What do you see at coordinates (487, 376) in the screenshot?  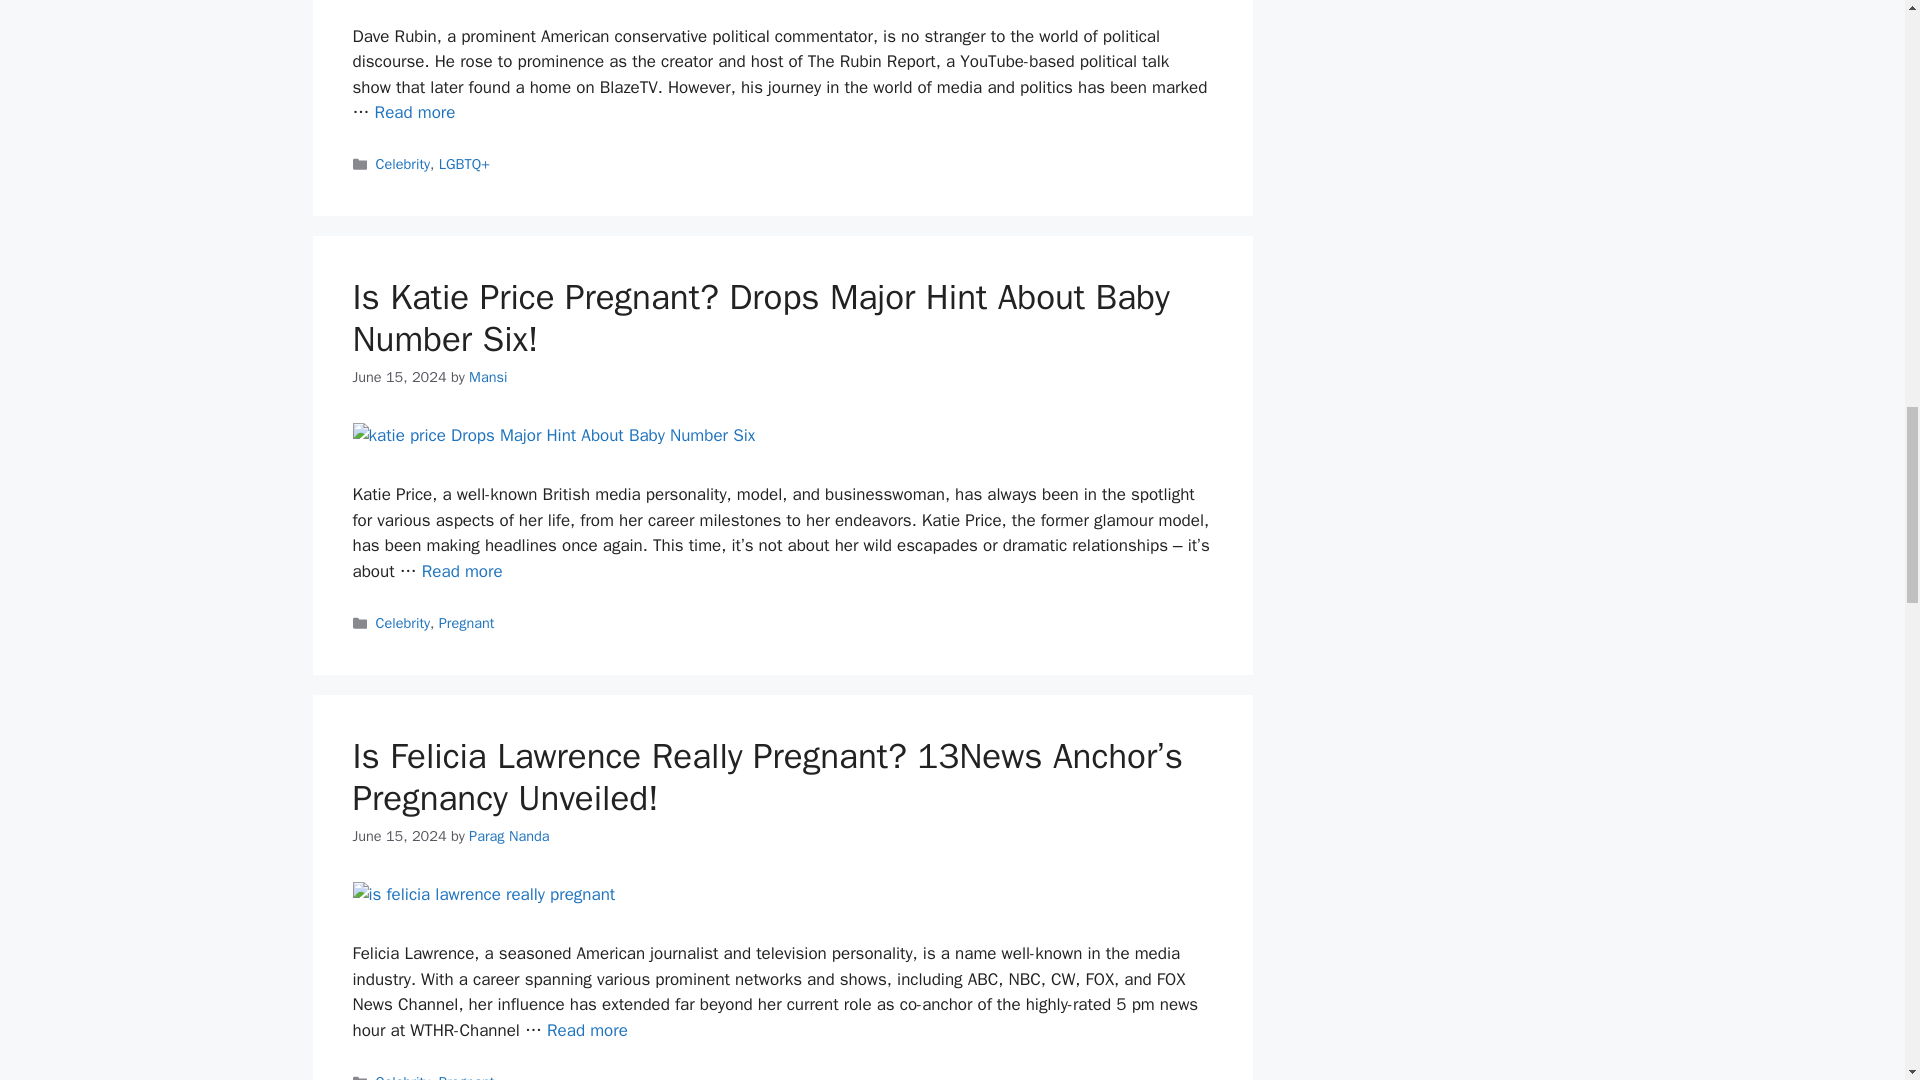 I see `Mansi` at bounding box center [487, 376].